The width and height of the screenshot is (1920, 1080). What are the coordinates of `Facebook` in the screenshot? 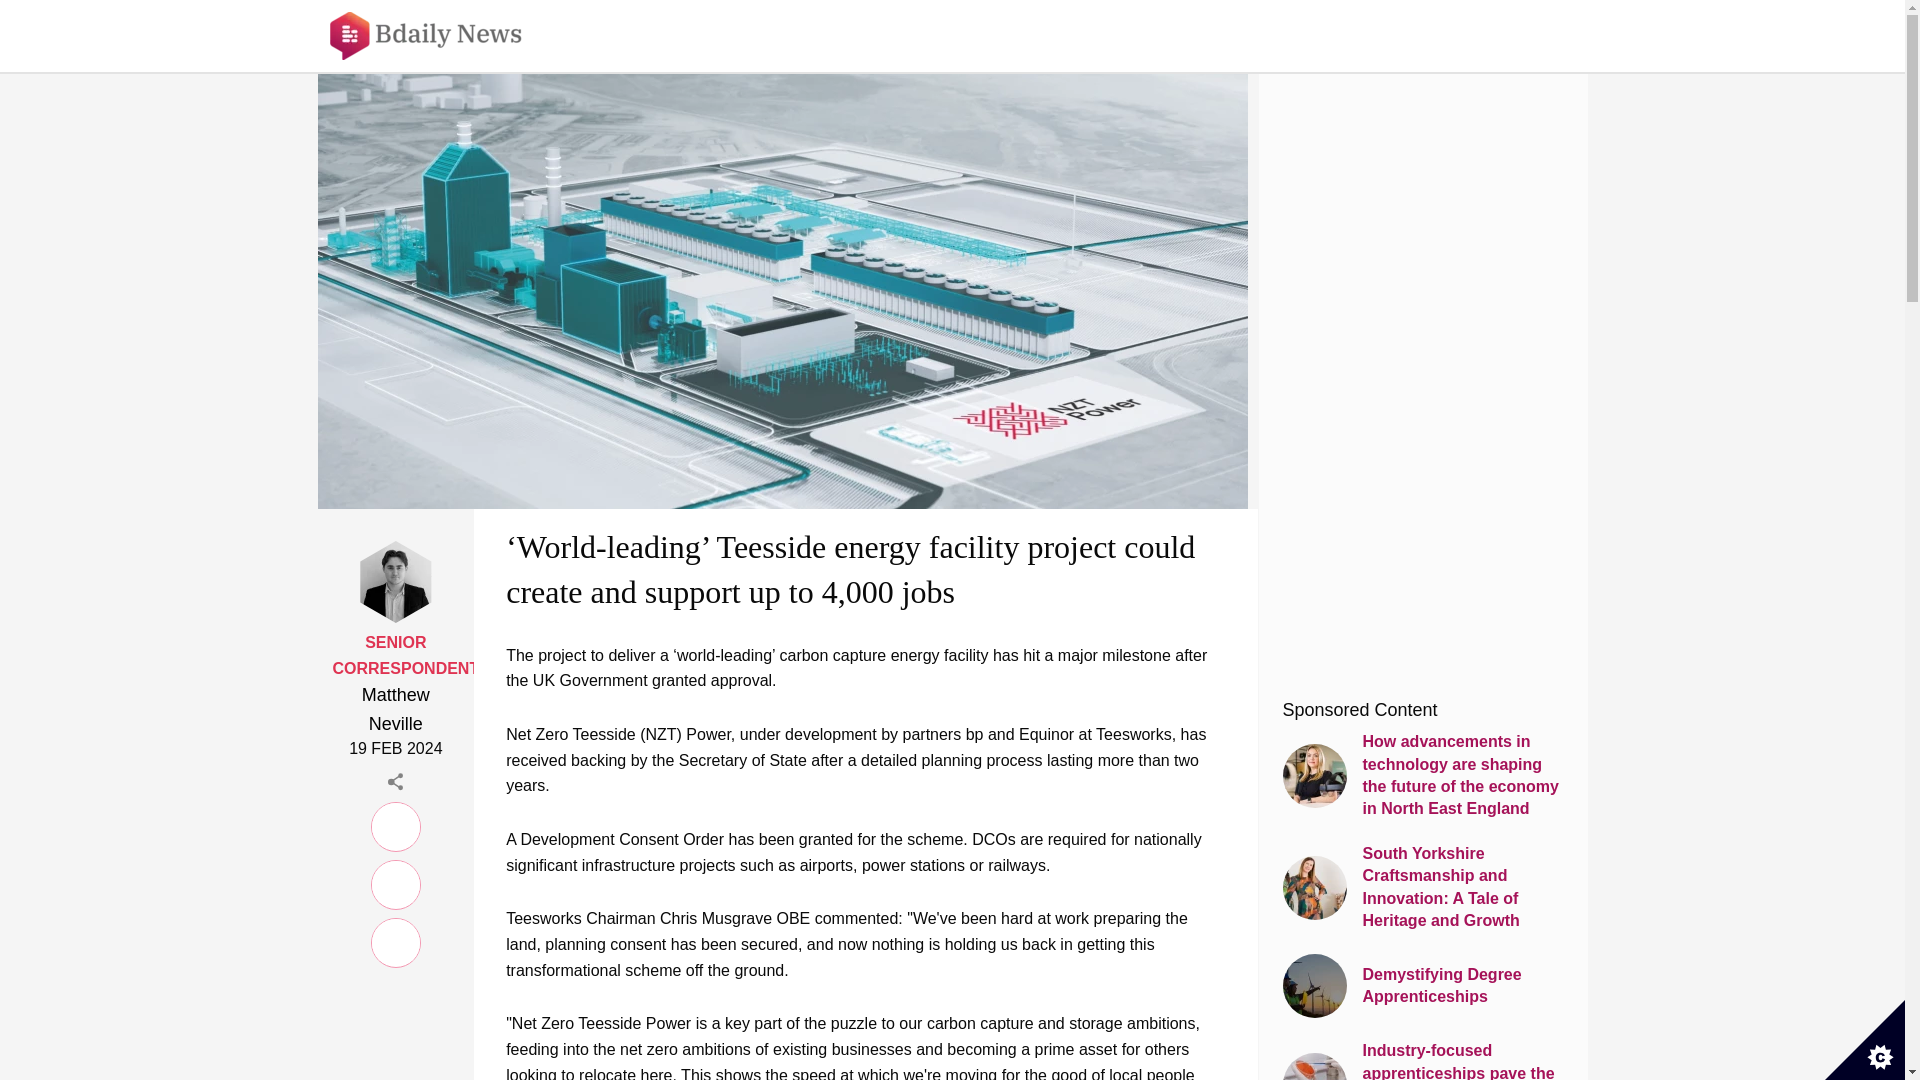 It's located at (396, 881).